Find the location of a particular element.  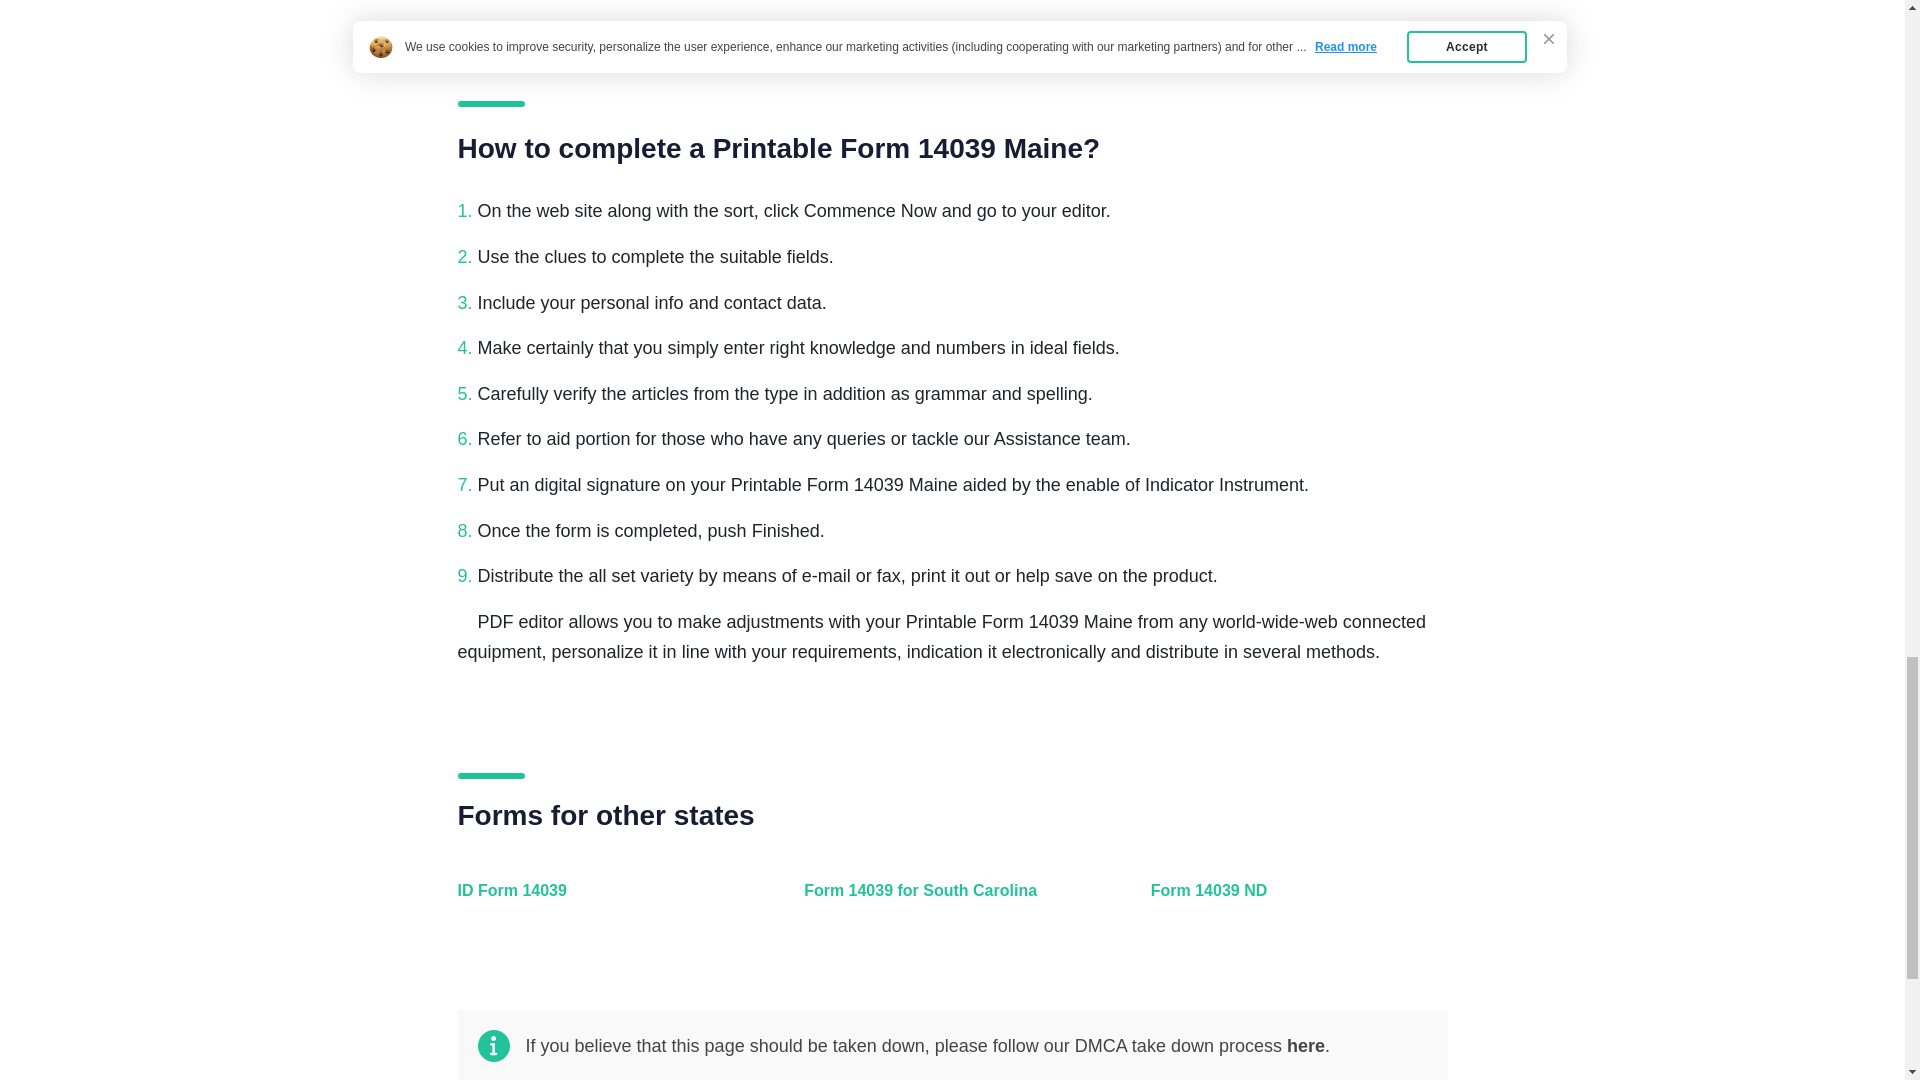

ID Form 14039 is located at coordinates (602, 902).